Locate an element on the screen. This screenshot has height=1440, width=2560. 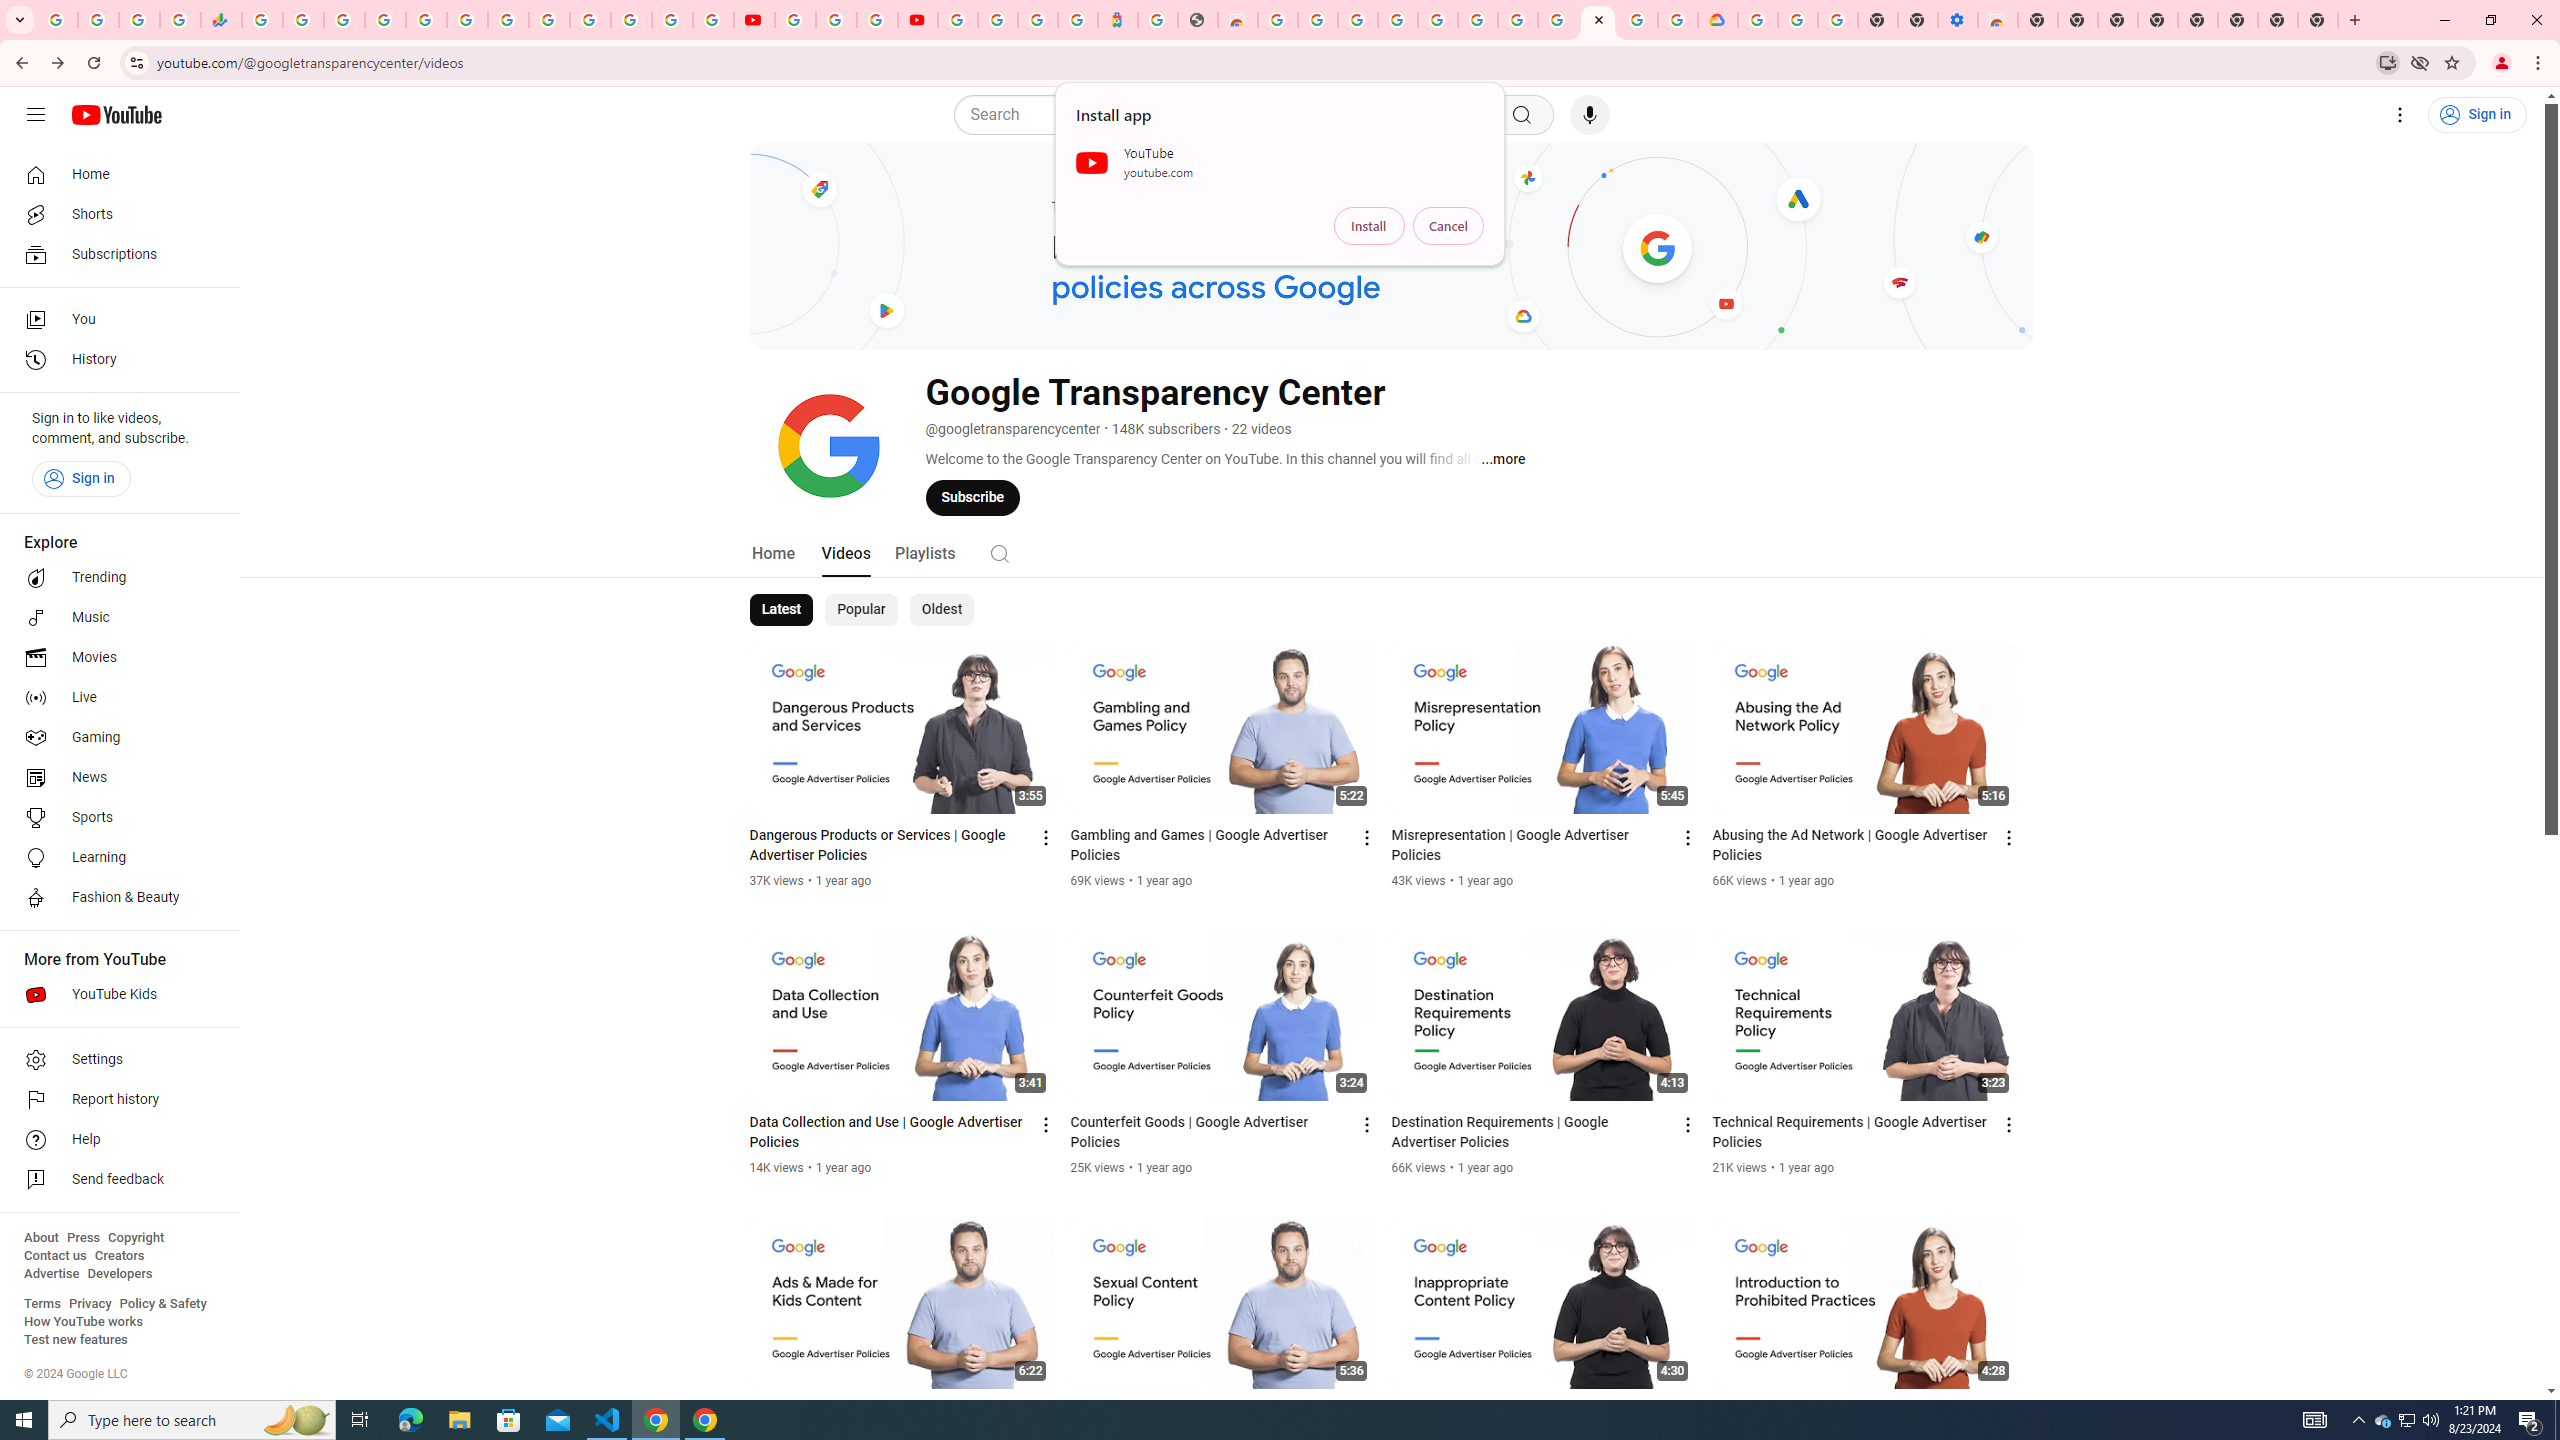
Search is located at coordinates (998, 553).